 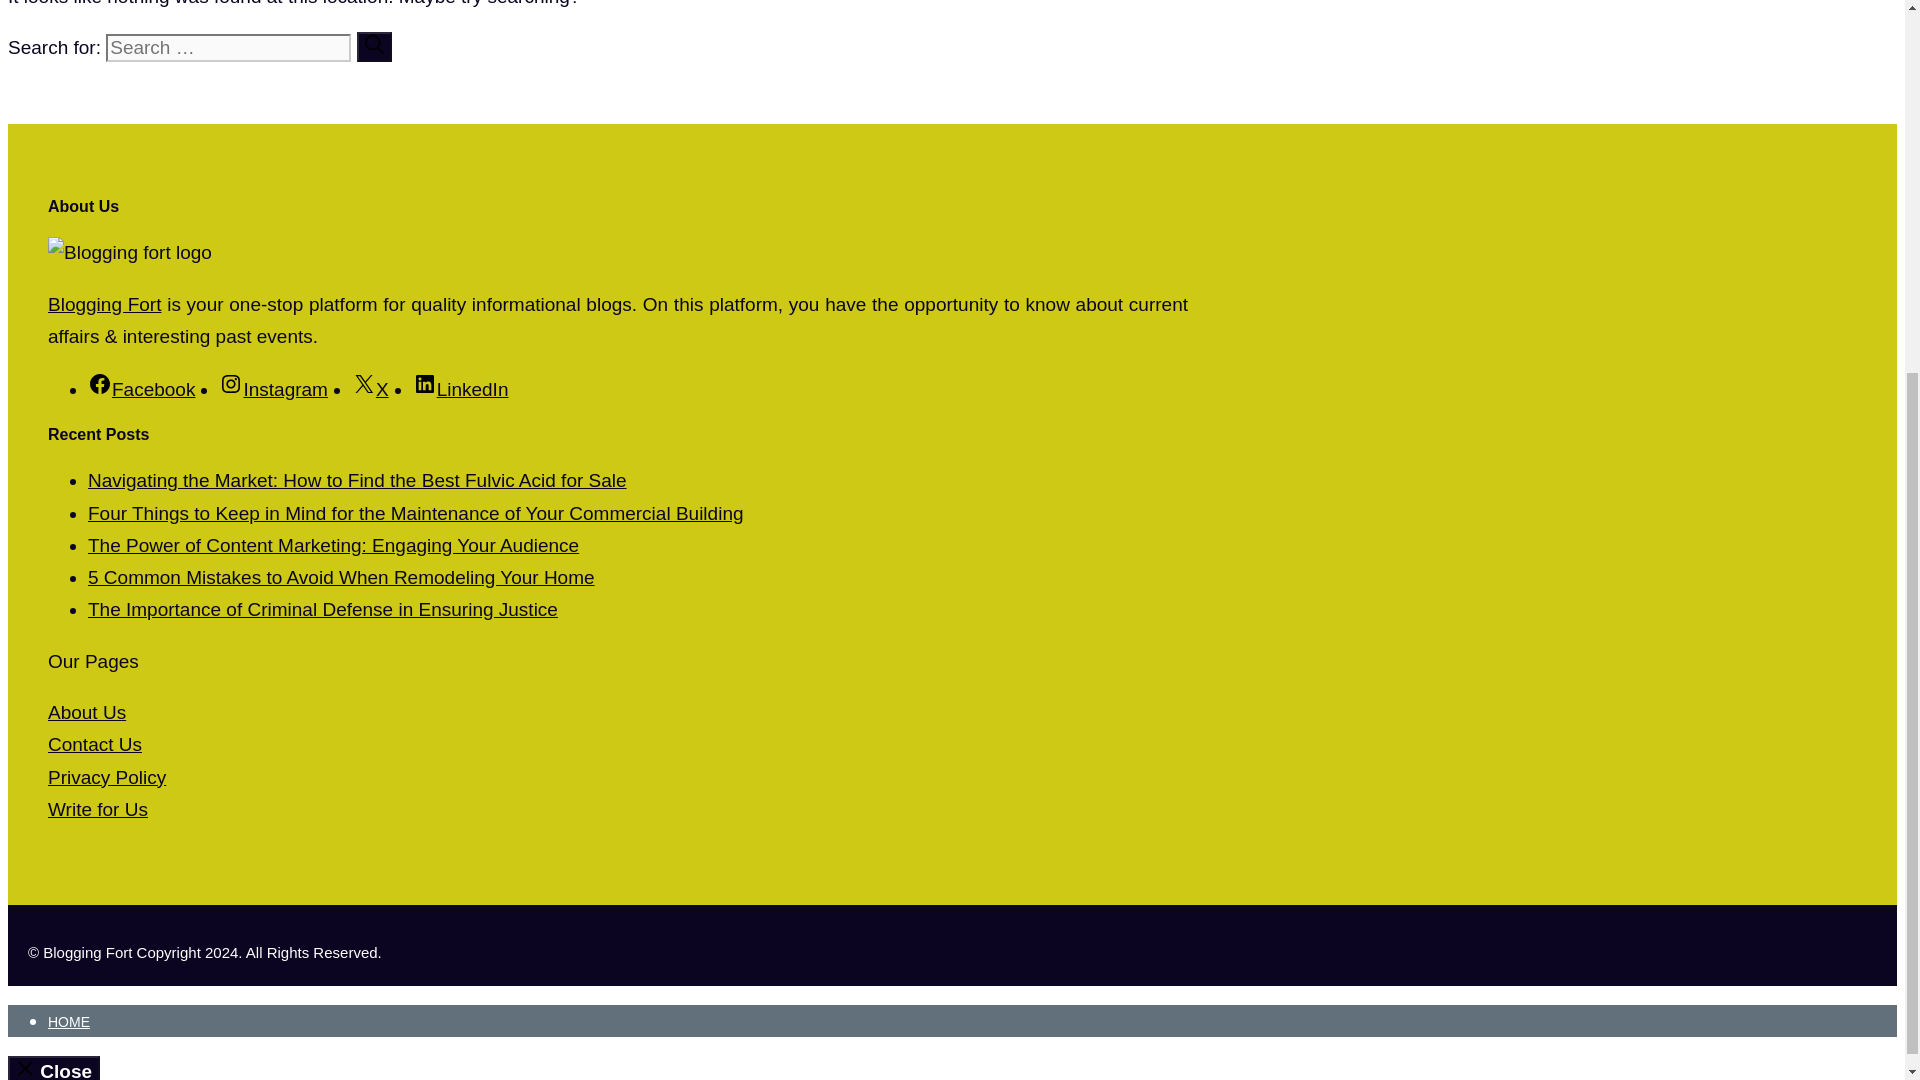 I want to click on Privacy Policy, so click(x=106, y=777).